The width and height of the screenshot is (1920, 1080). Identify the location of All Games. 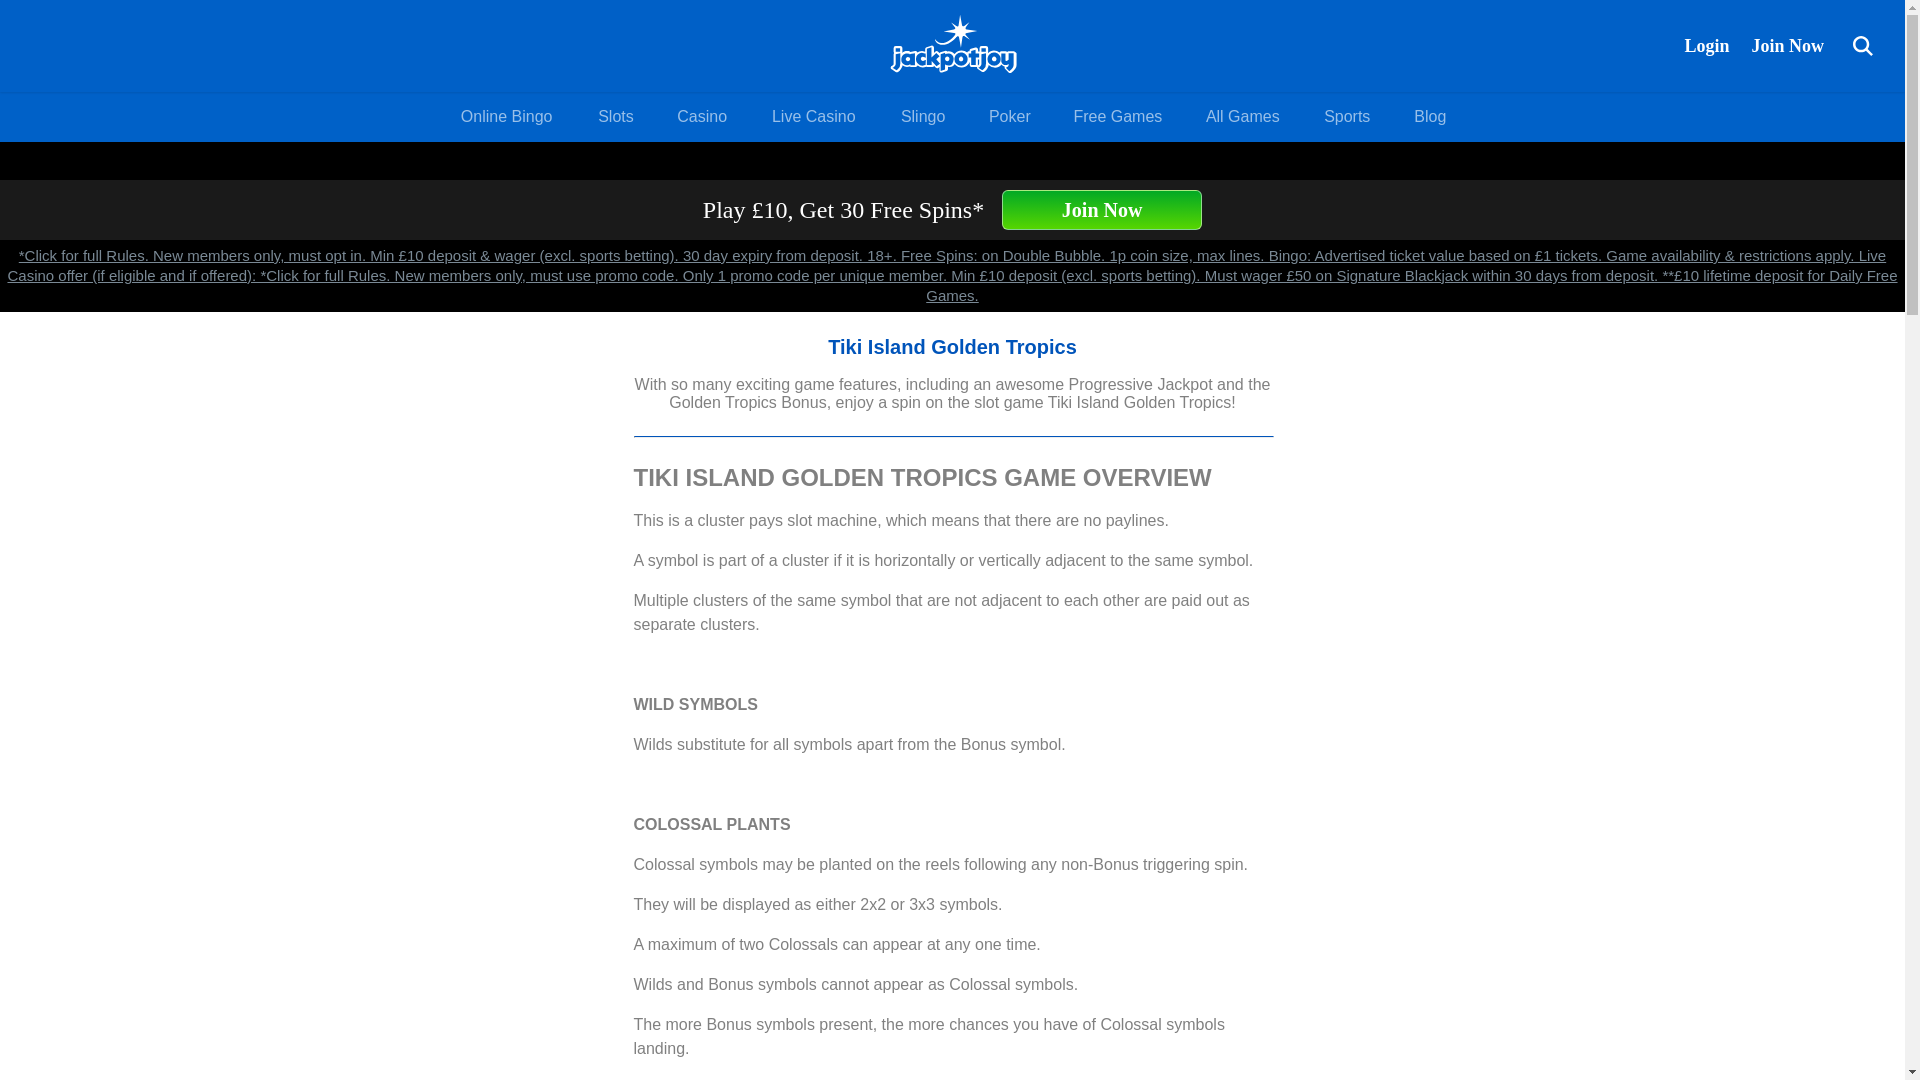
(1242, 116).